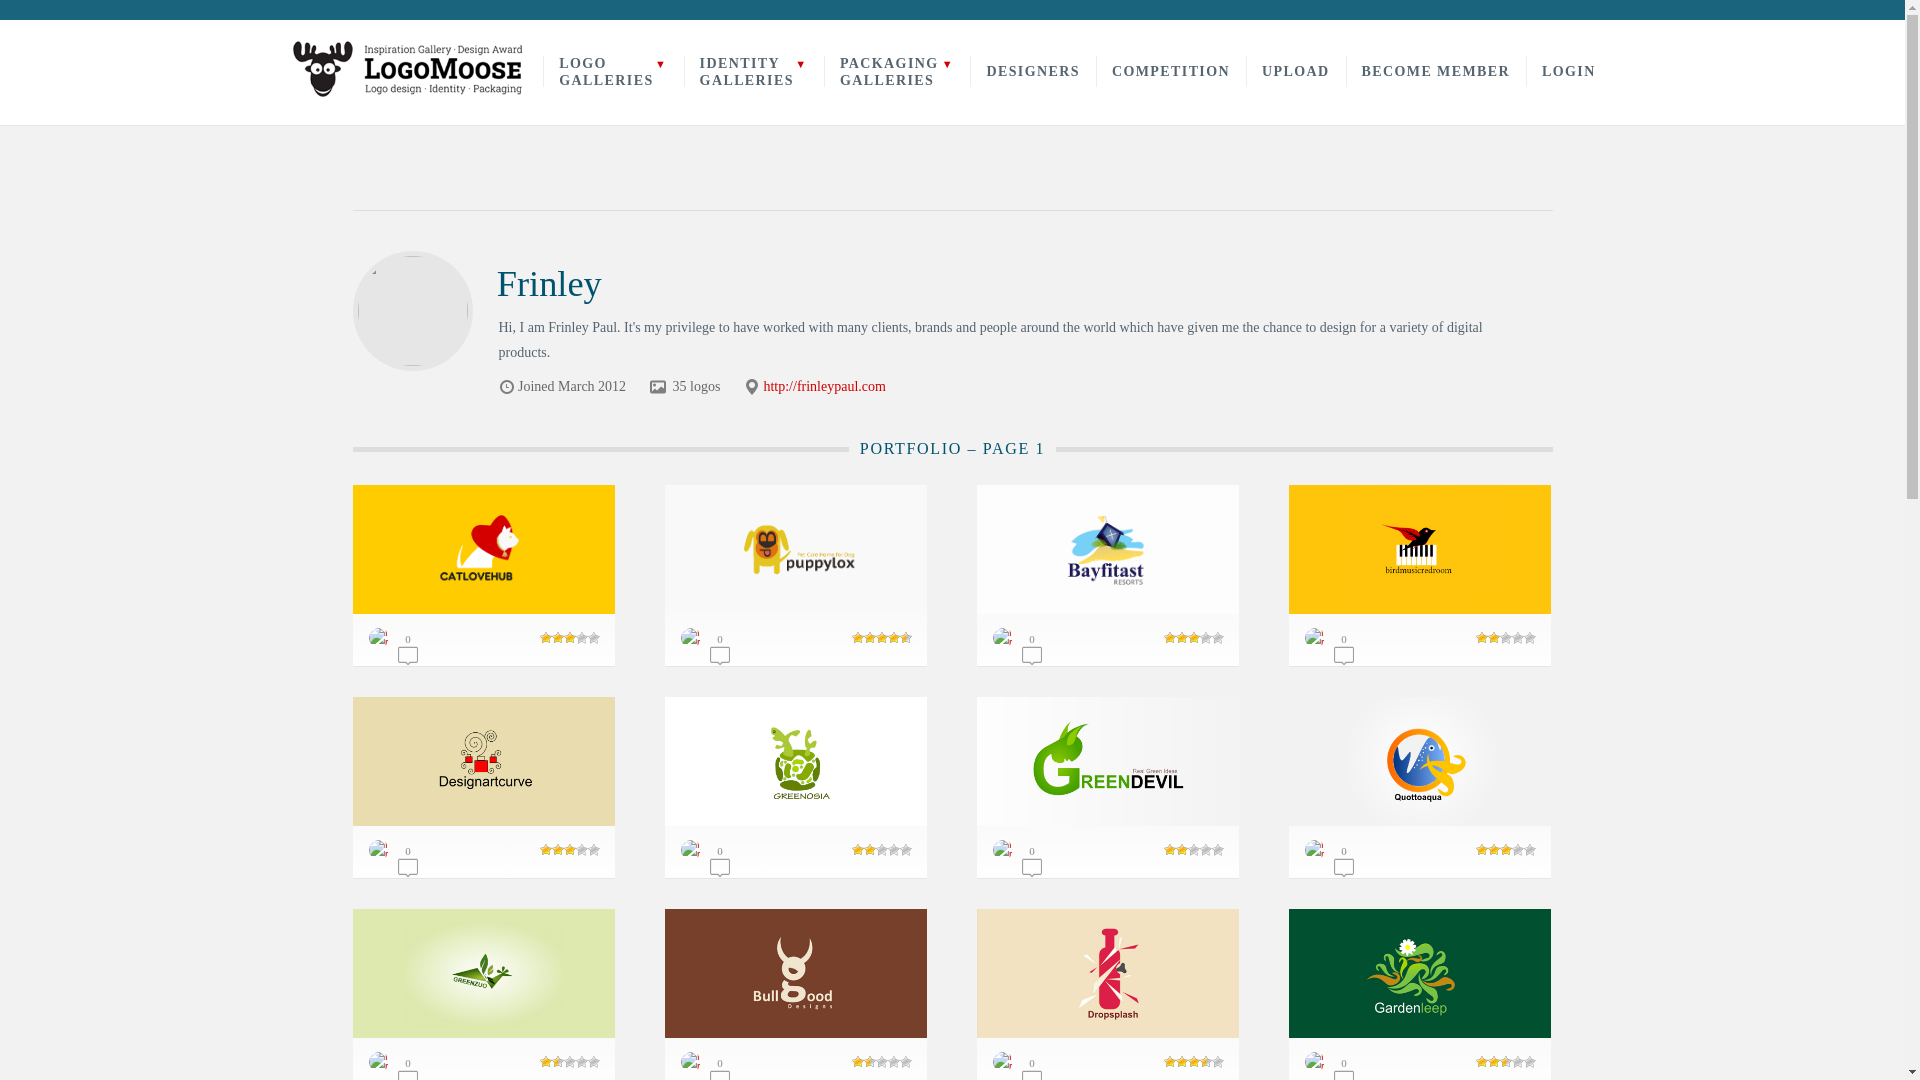 The height and width of the screenshot is (1080, 1920). Describe the element at coordinates (1032, 72) in the screenshot. I see `Become Member` at that location.